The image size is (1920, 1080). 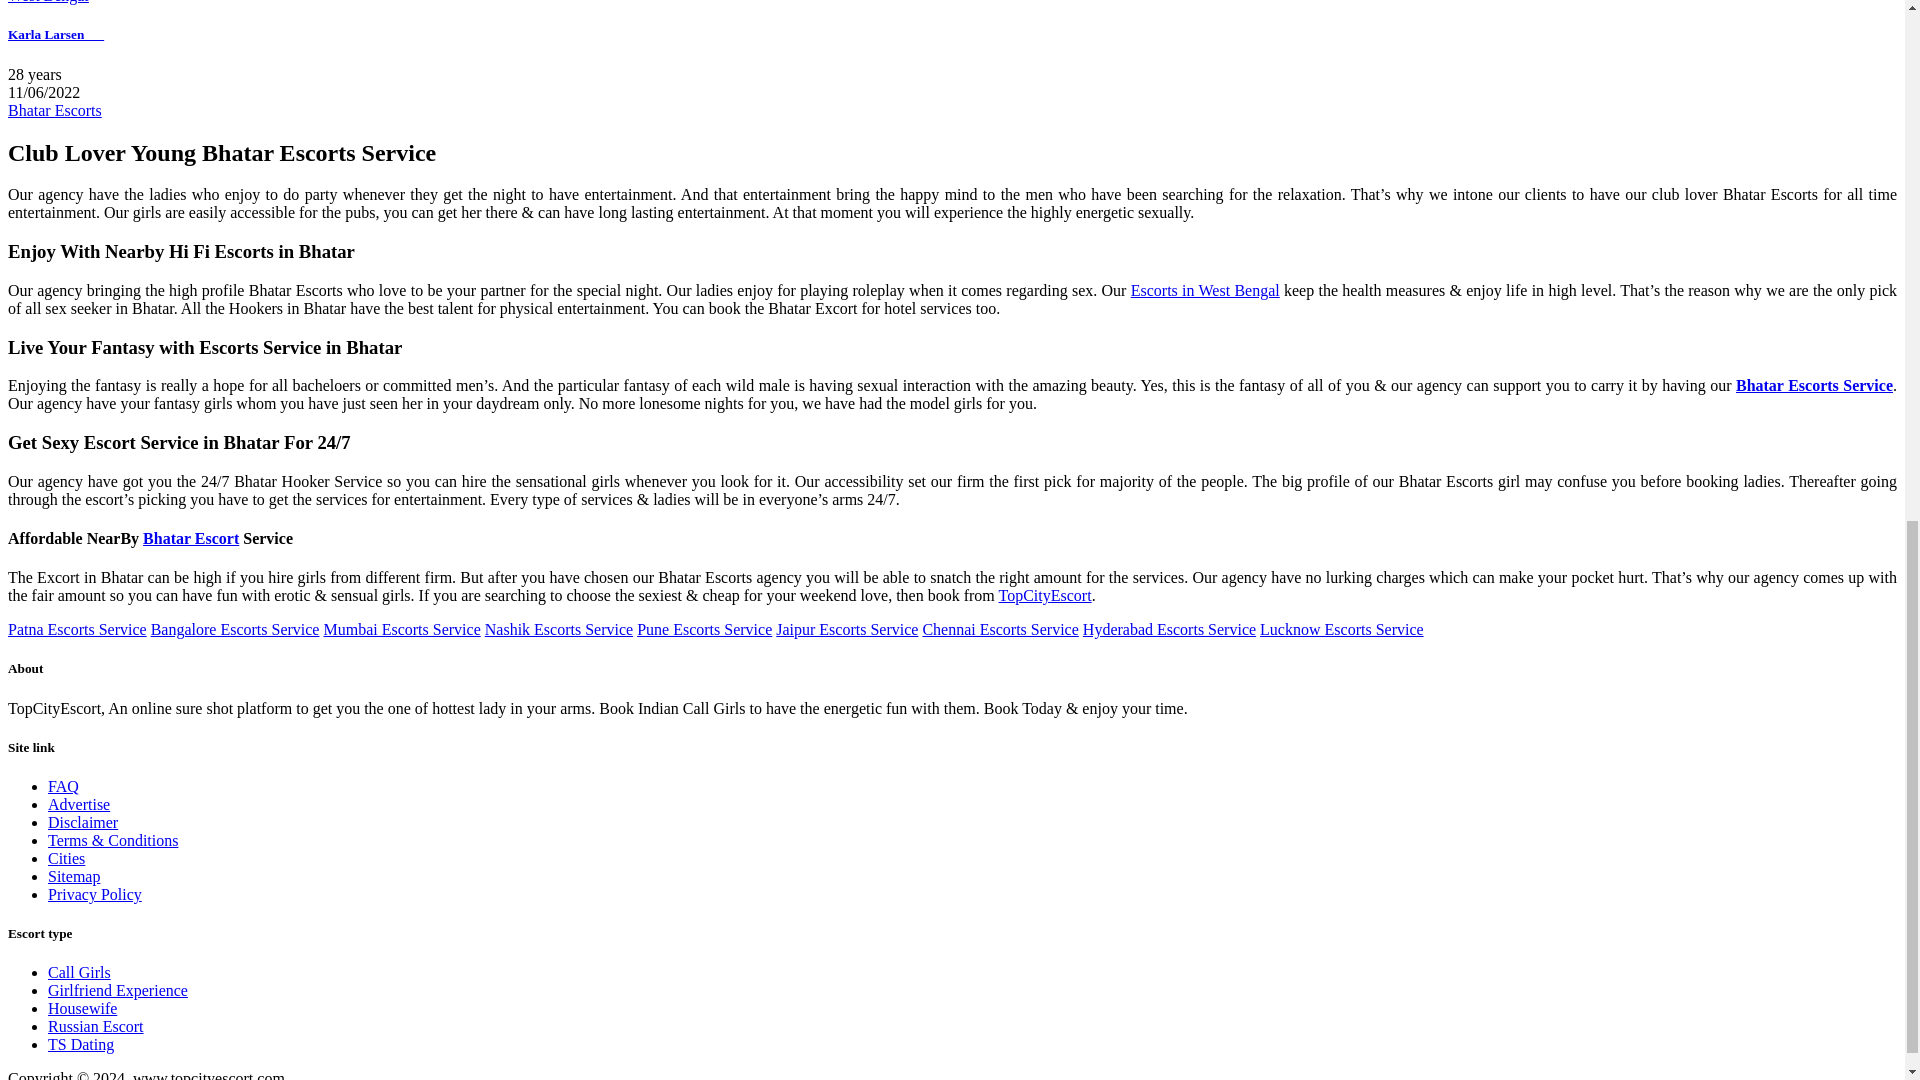 I want to click on Cities, so click(x=66, y=858).